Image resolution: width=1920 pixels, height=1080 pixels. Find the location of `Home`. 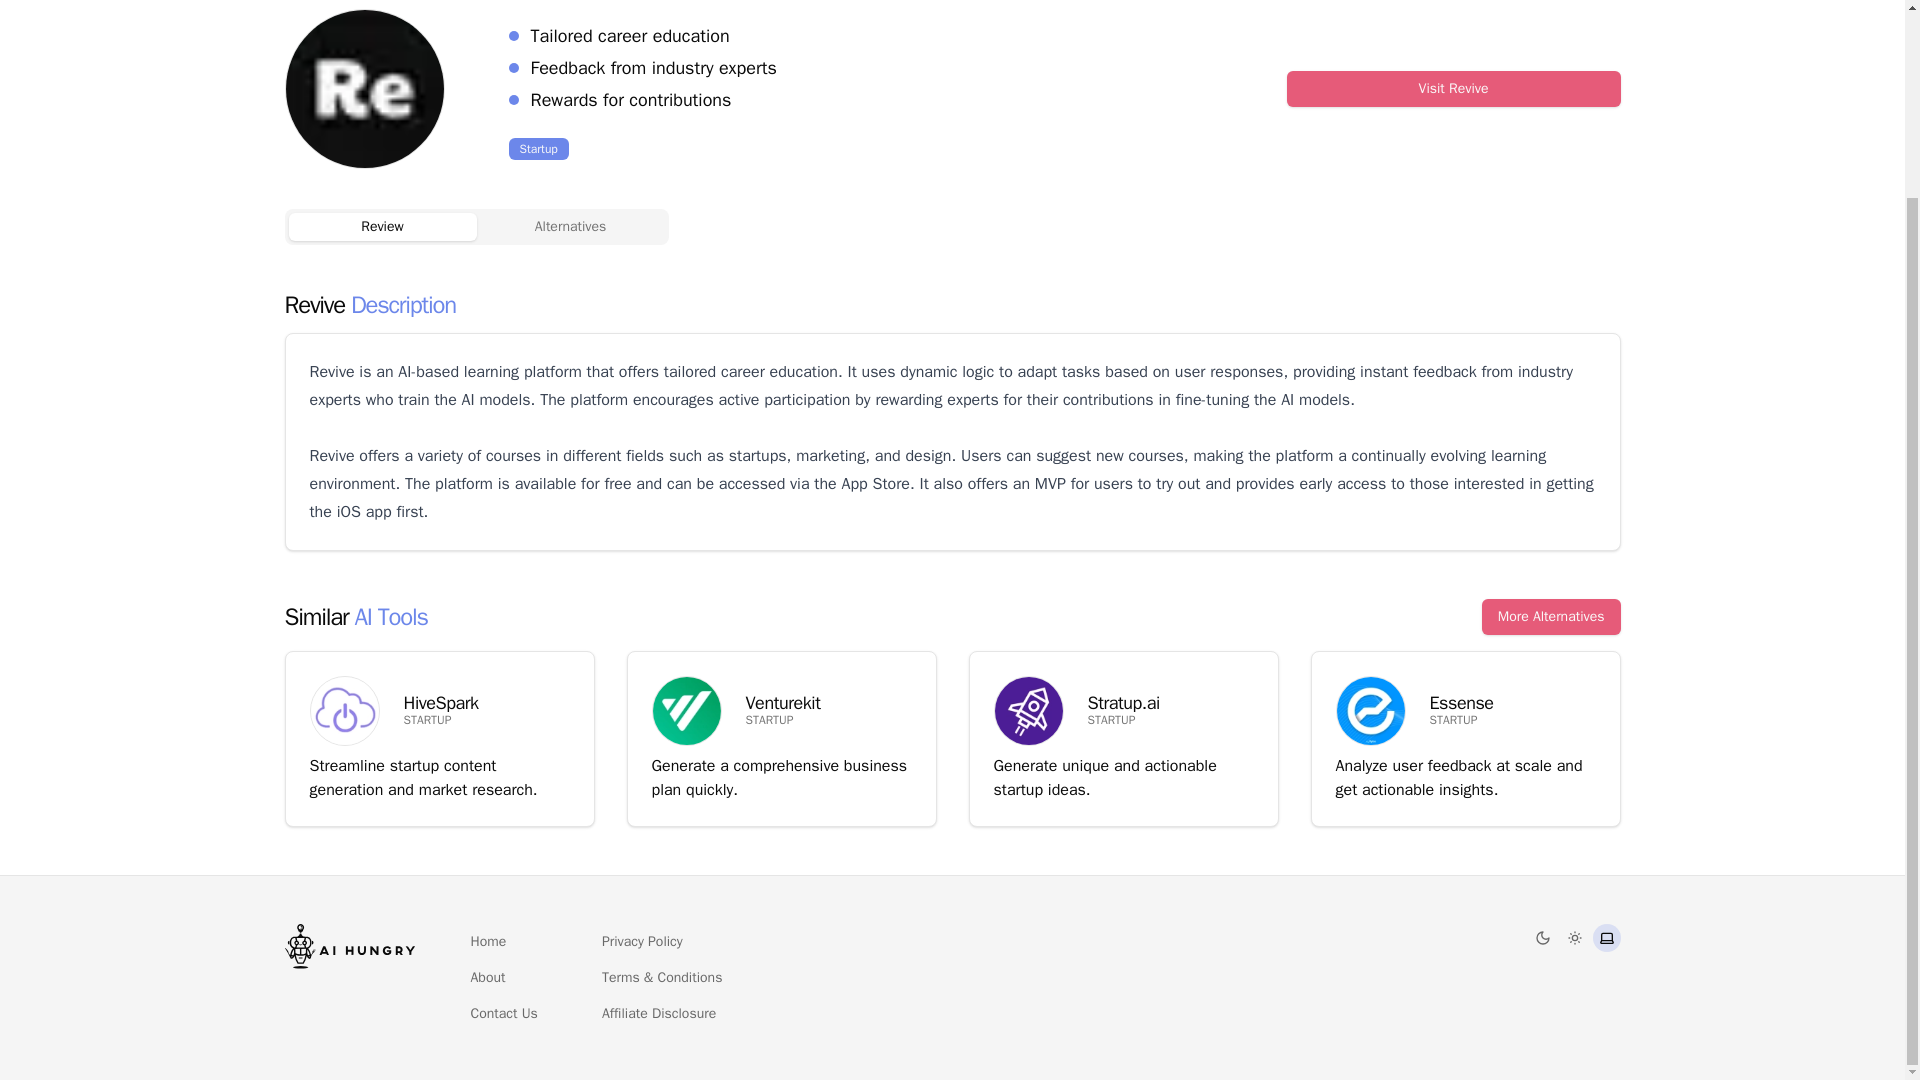

Home is located at coordinates (488, 942).